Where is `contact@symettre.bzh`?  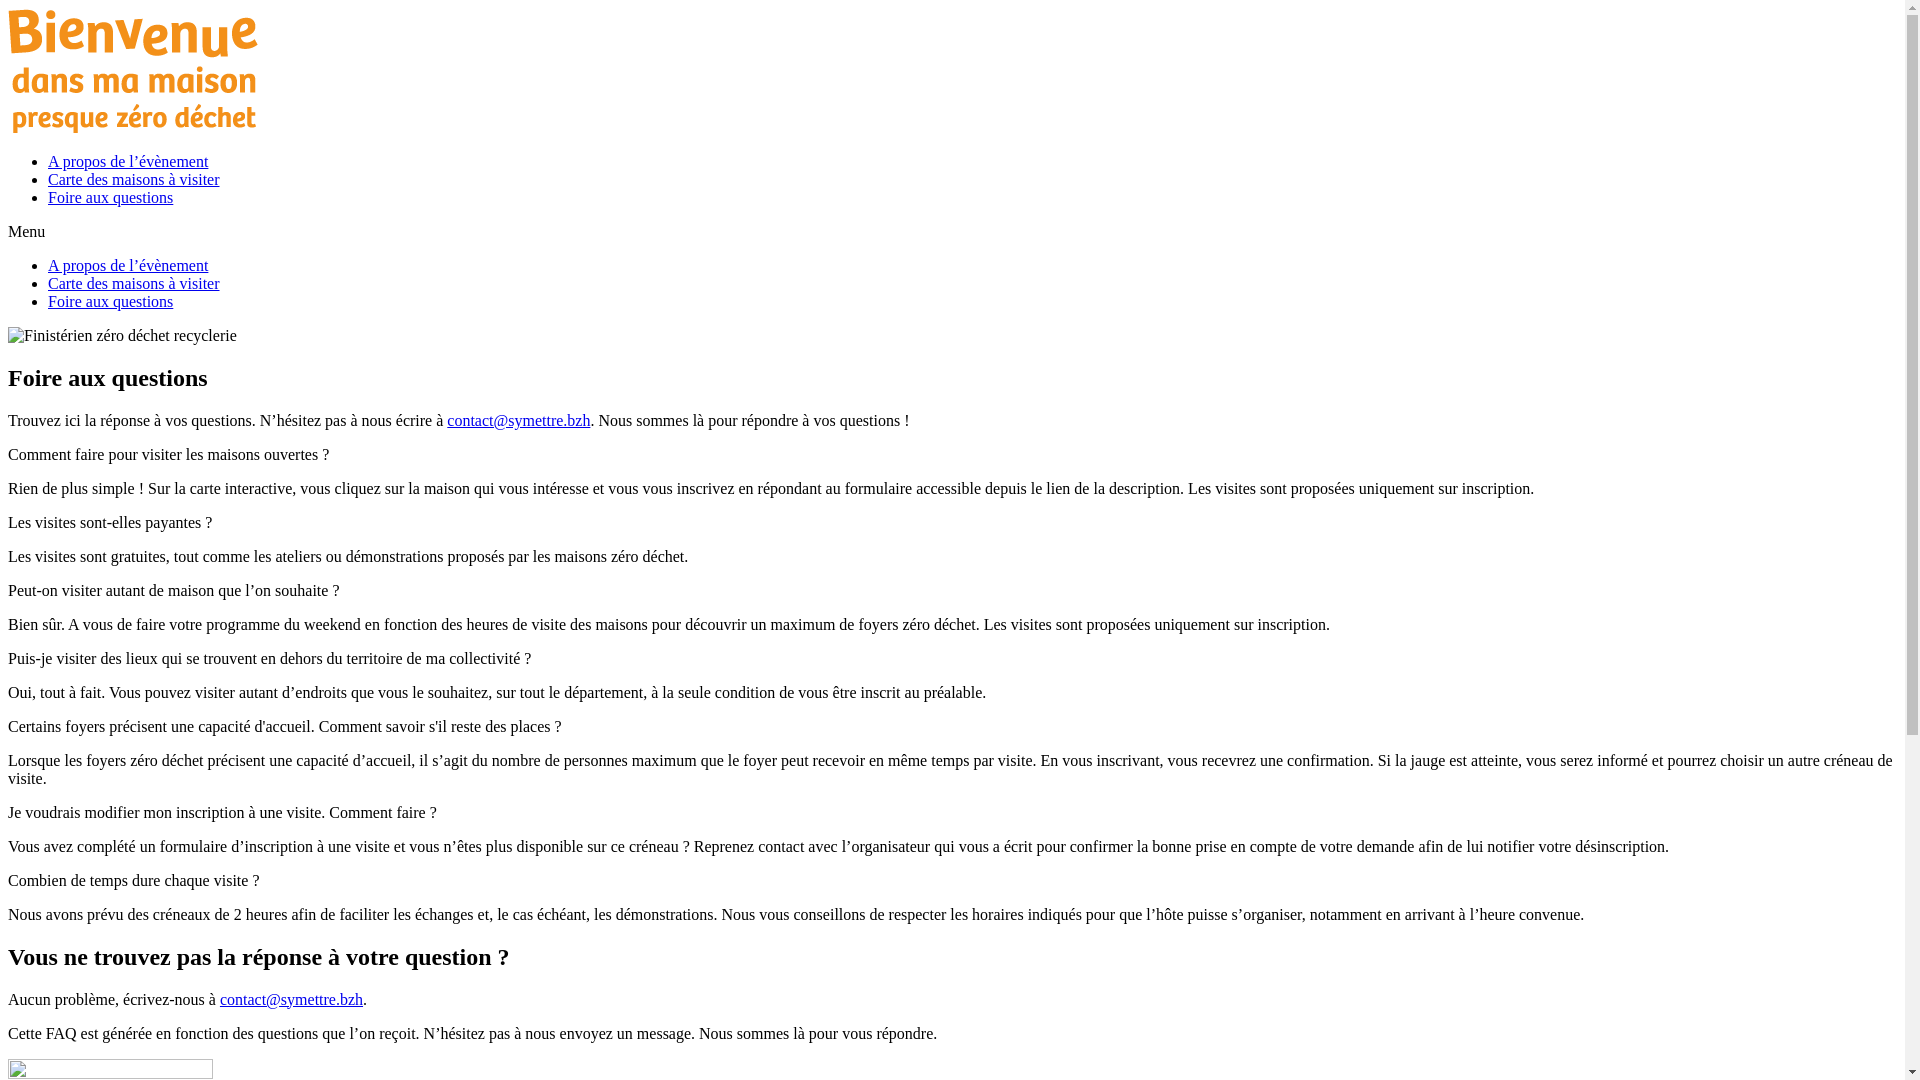
contact@symettre.bzh is located at coordinates (518, 420).